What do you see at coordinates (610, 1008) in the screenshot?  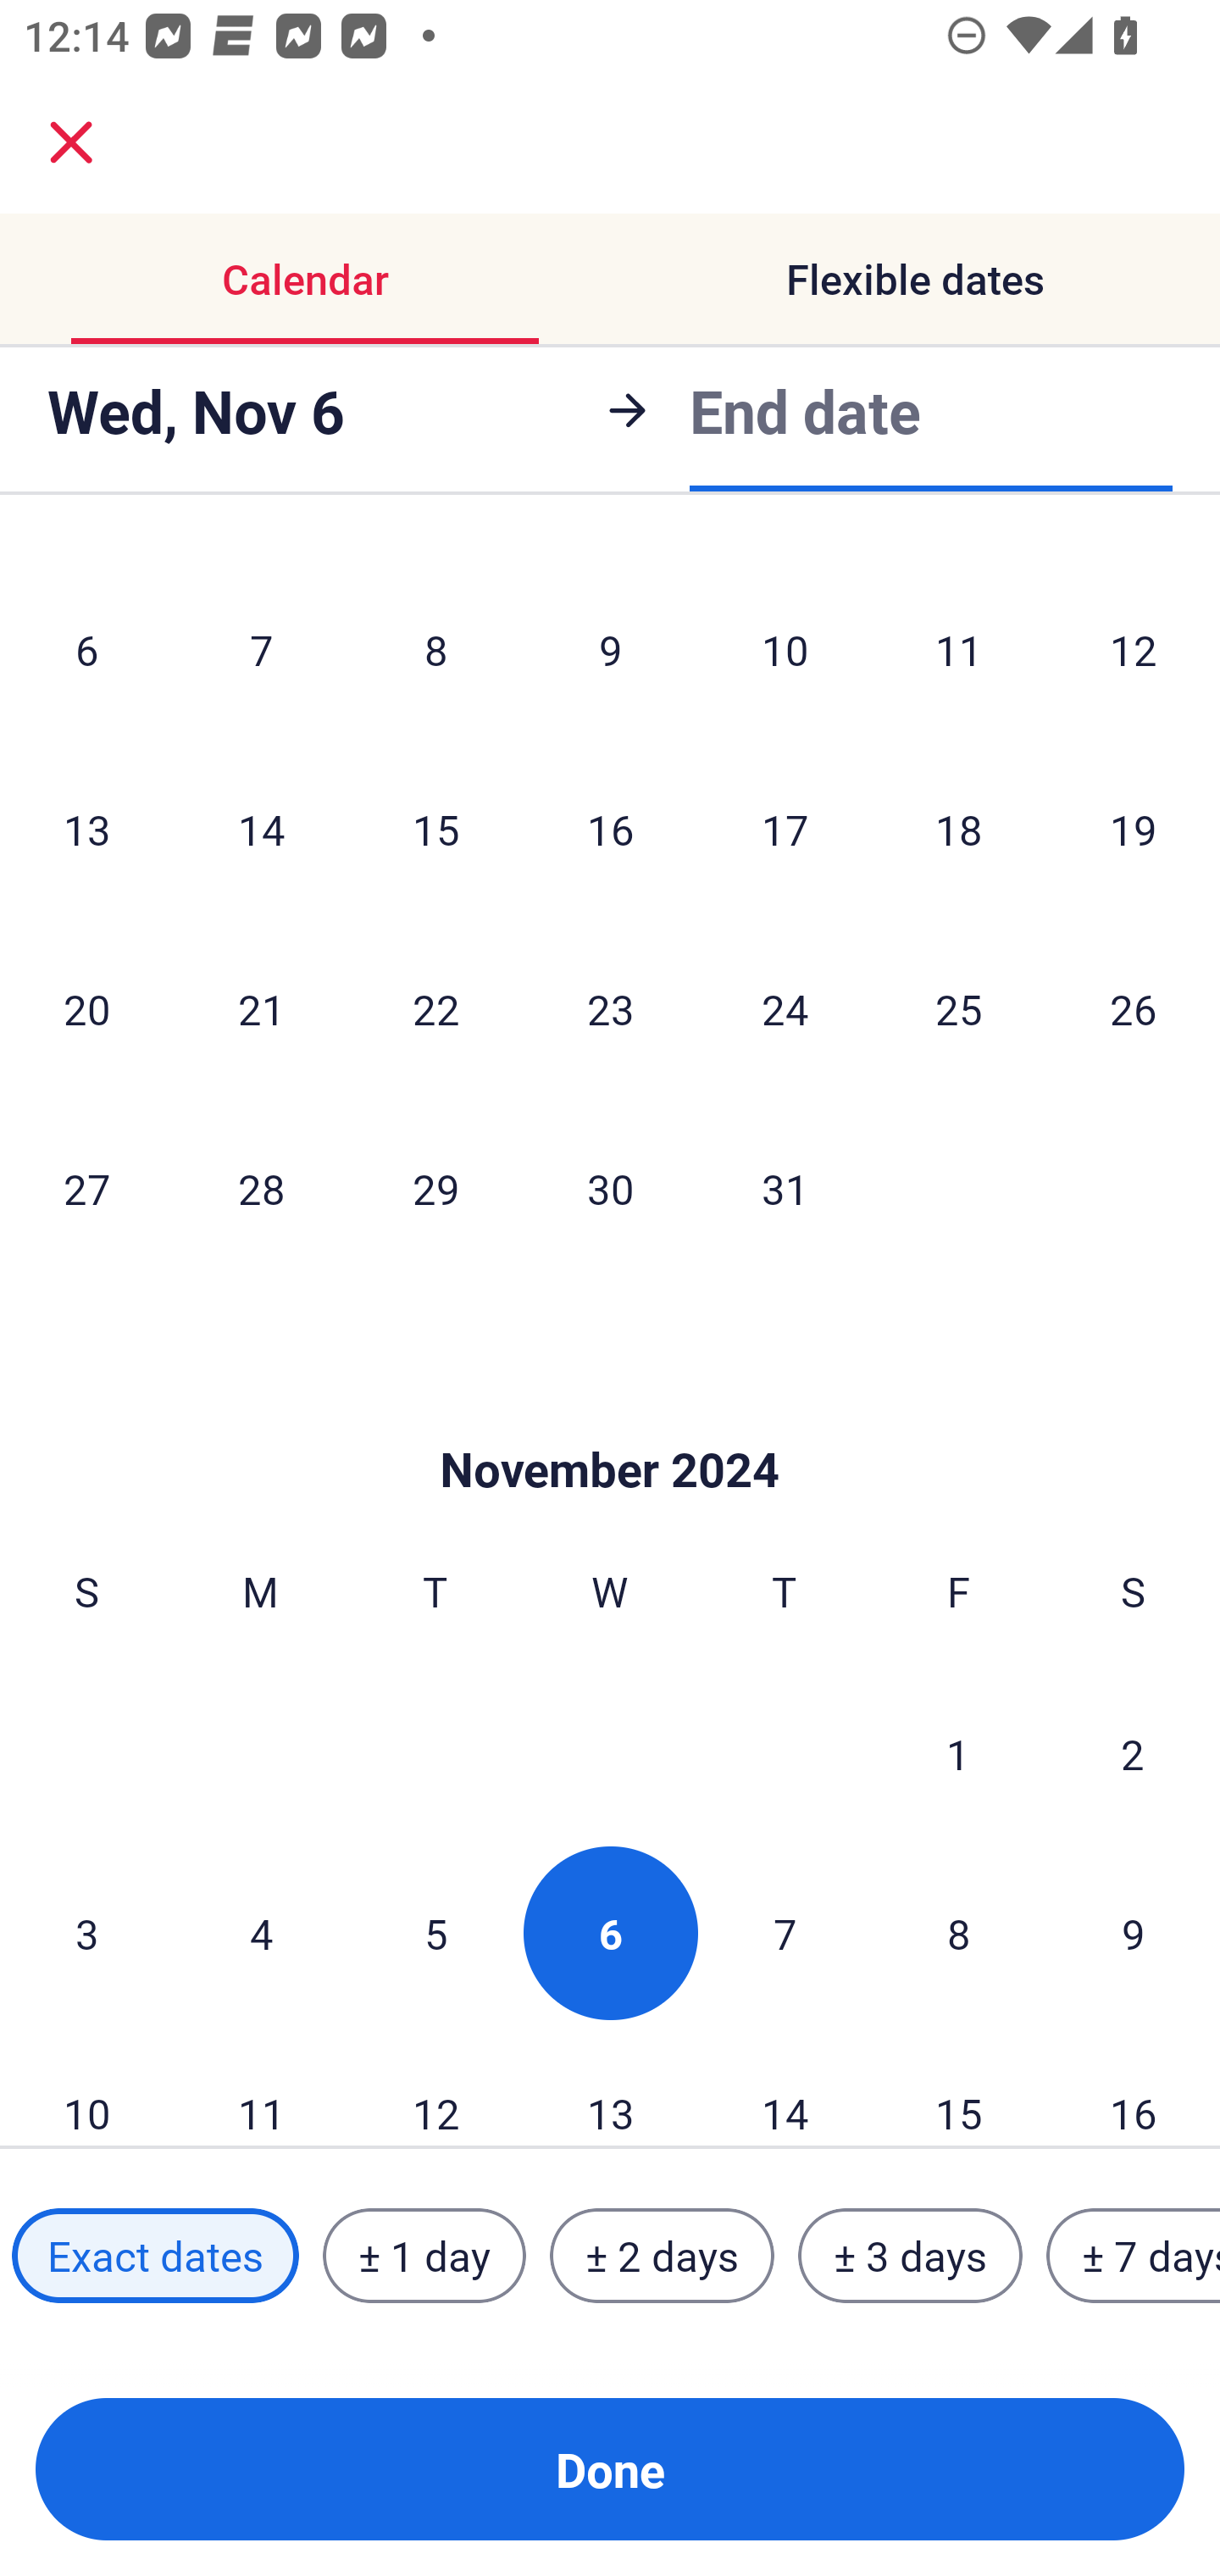 I see `23 Wednesday, October 23, 2024` at bounding box center [610, 1008].